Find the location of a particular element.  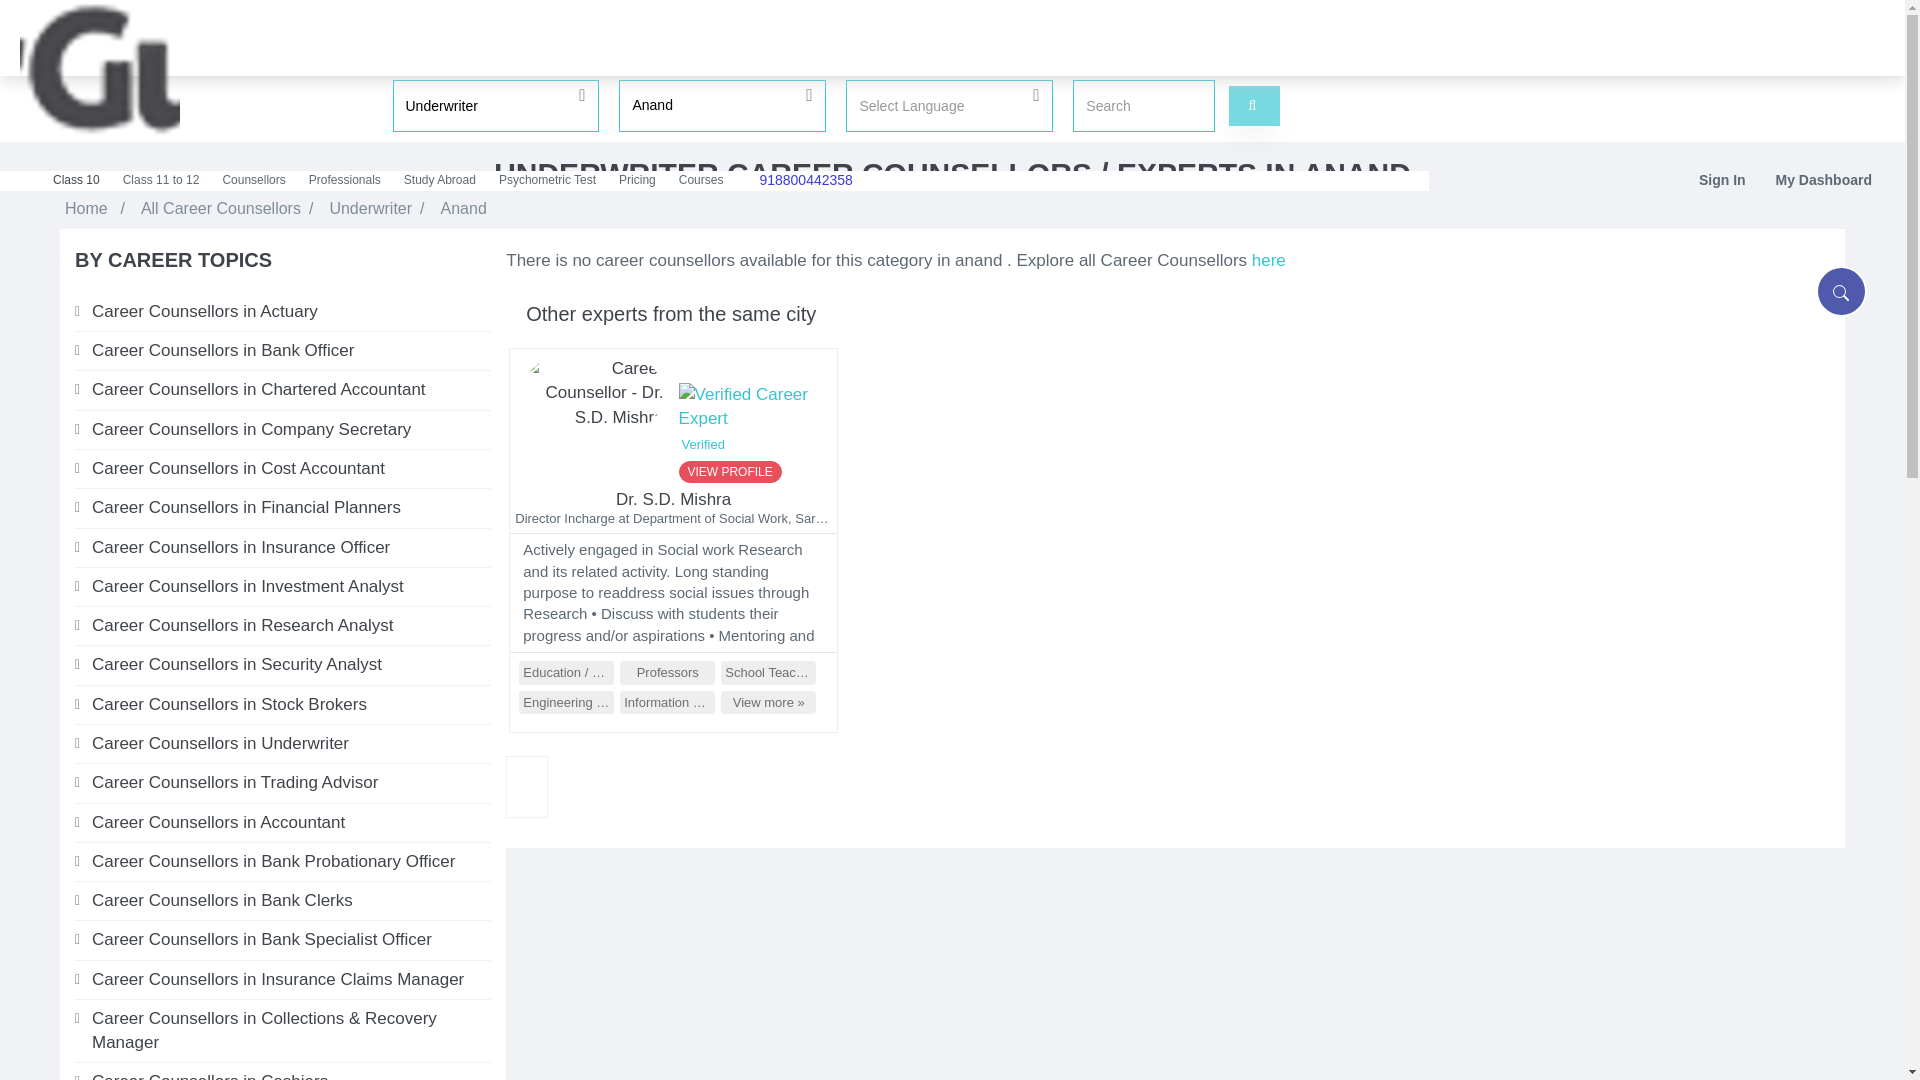

Study Abroad is located at coordinates (441, 180).